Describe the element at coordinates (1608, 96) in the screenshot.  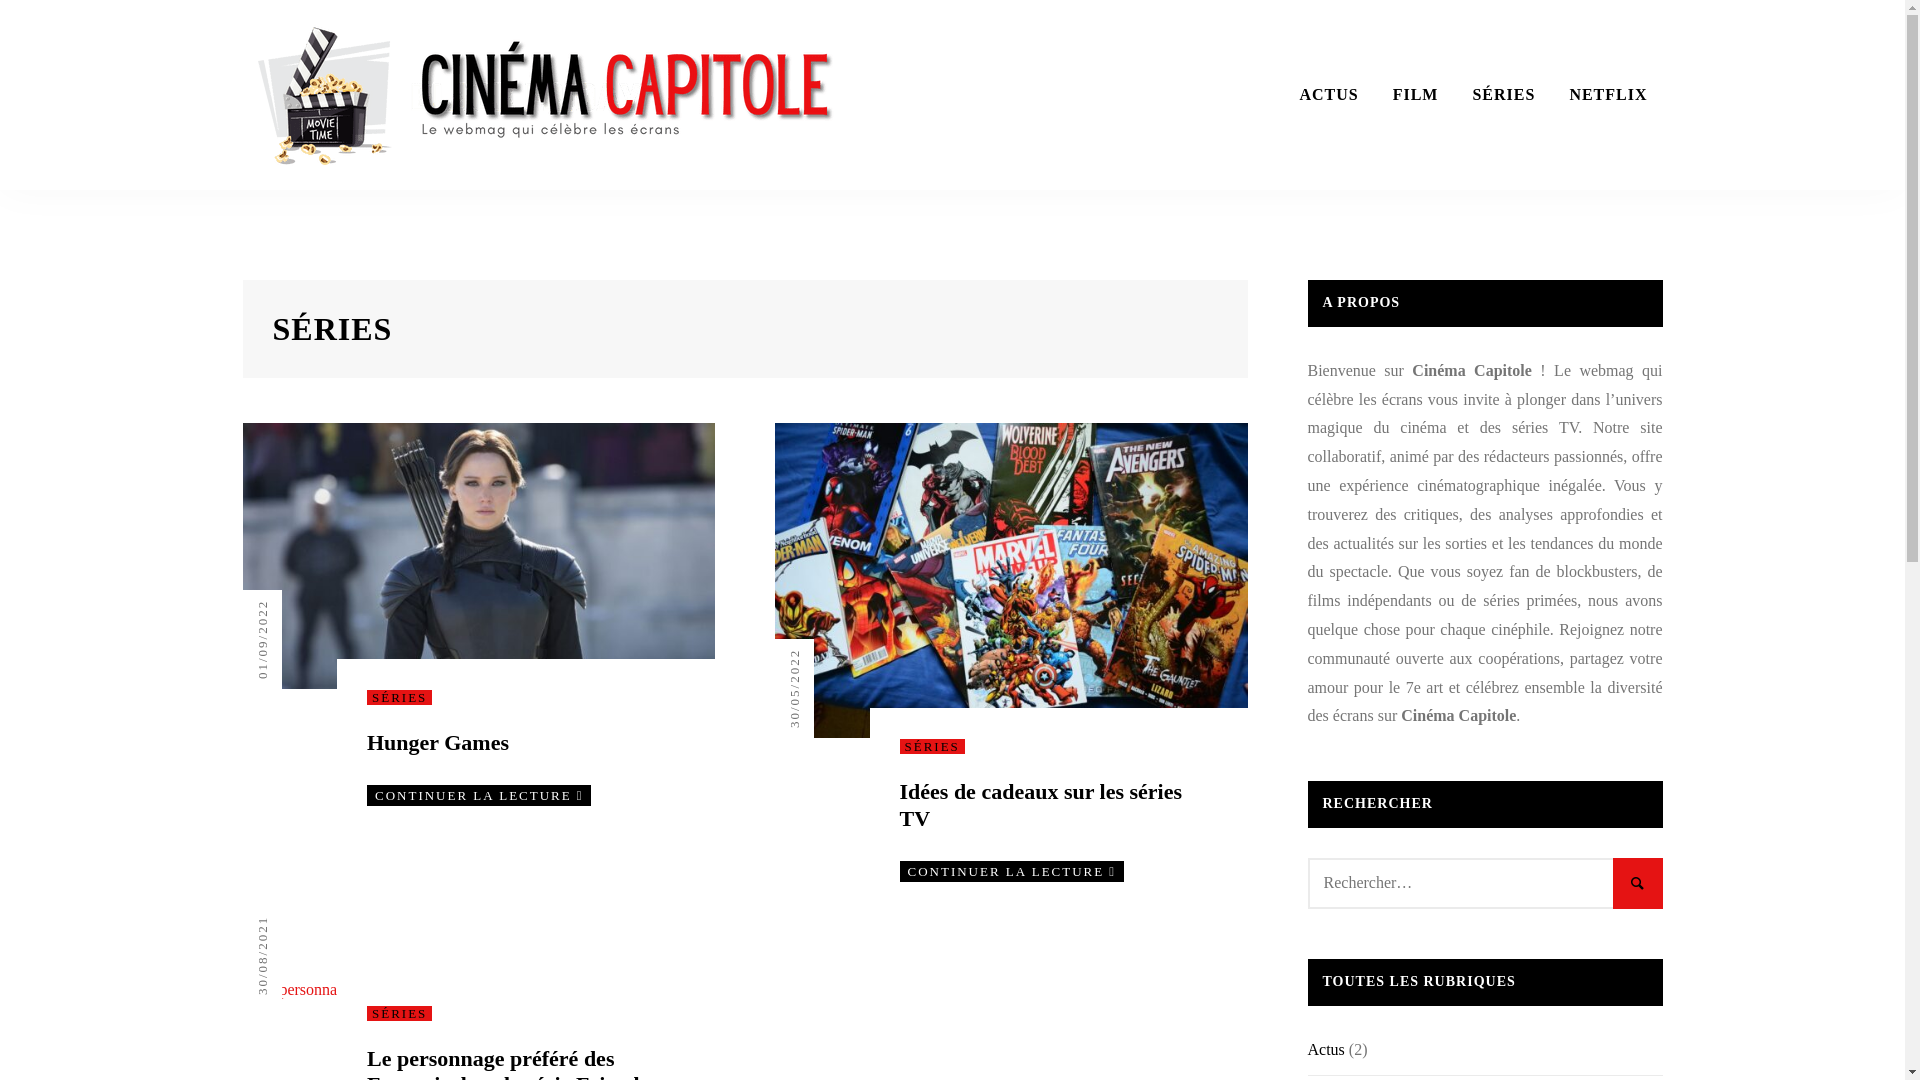
I see `NETFLIX` at that location.